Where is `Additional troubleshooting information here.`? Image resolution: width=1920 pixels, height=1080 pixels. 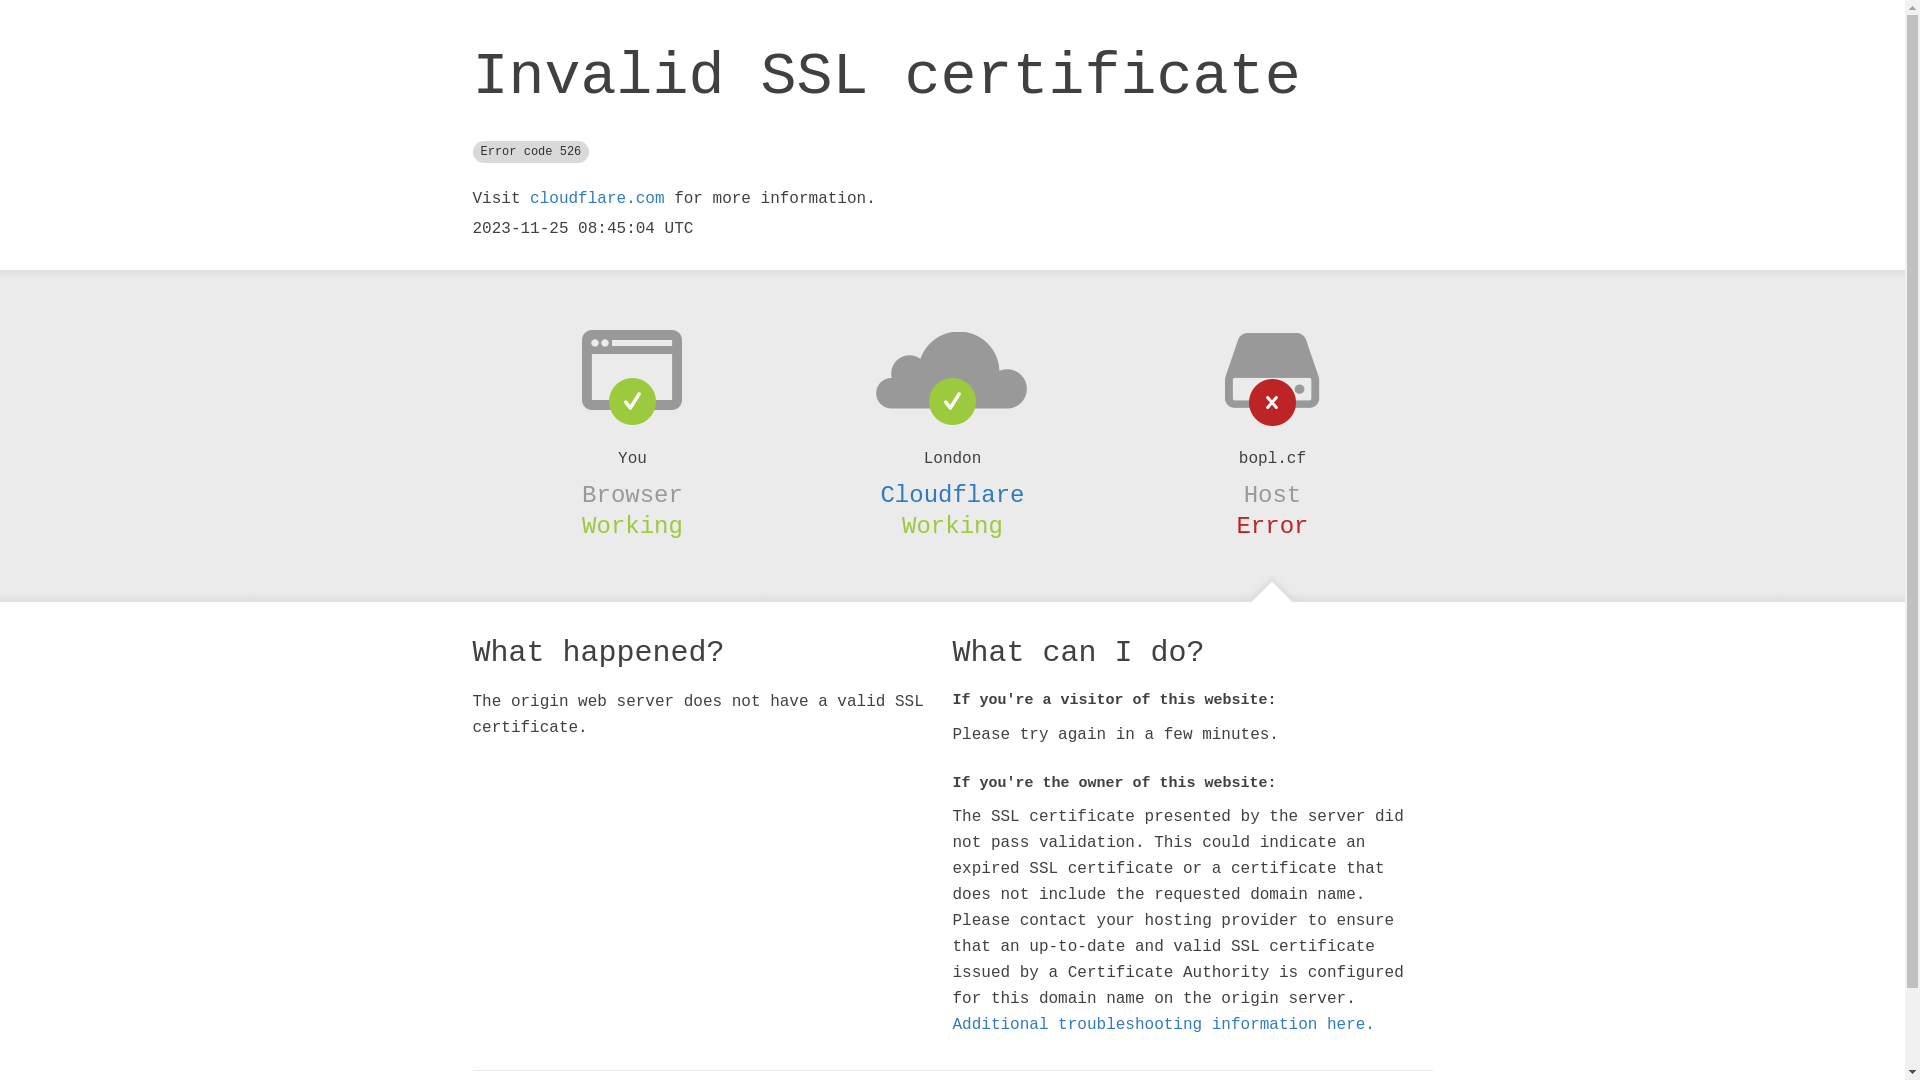
Additional troubleshooting information here. is located at coordinates (1163, 1025).